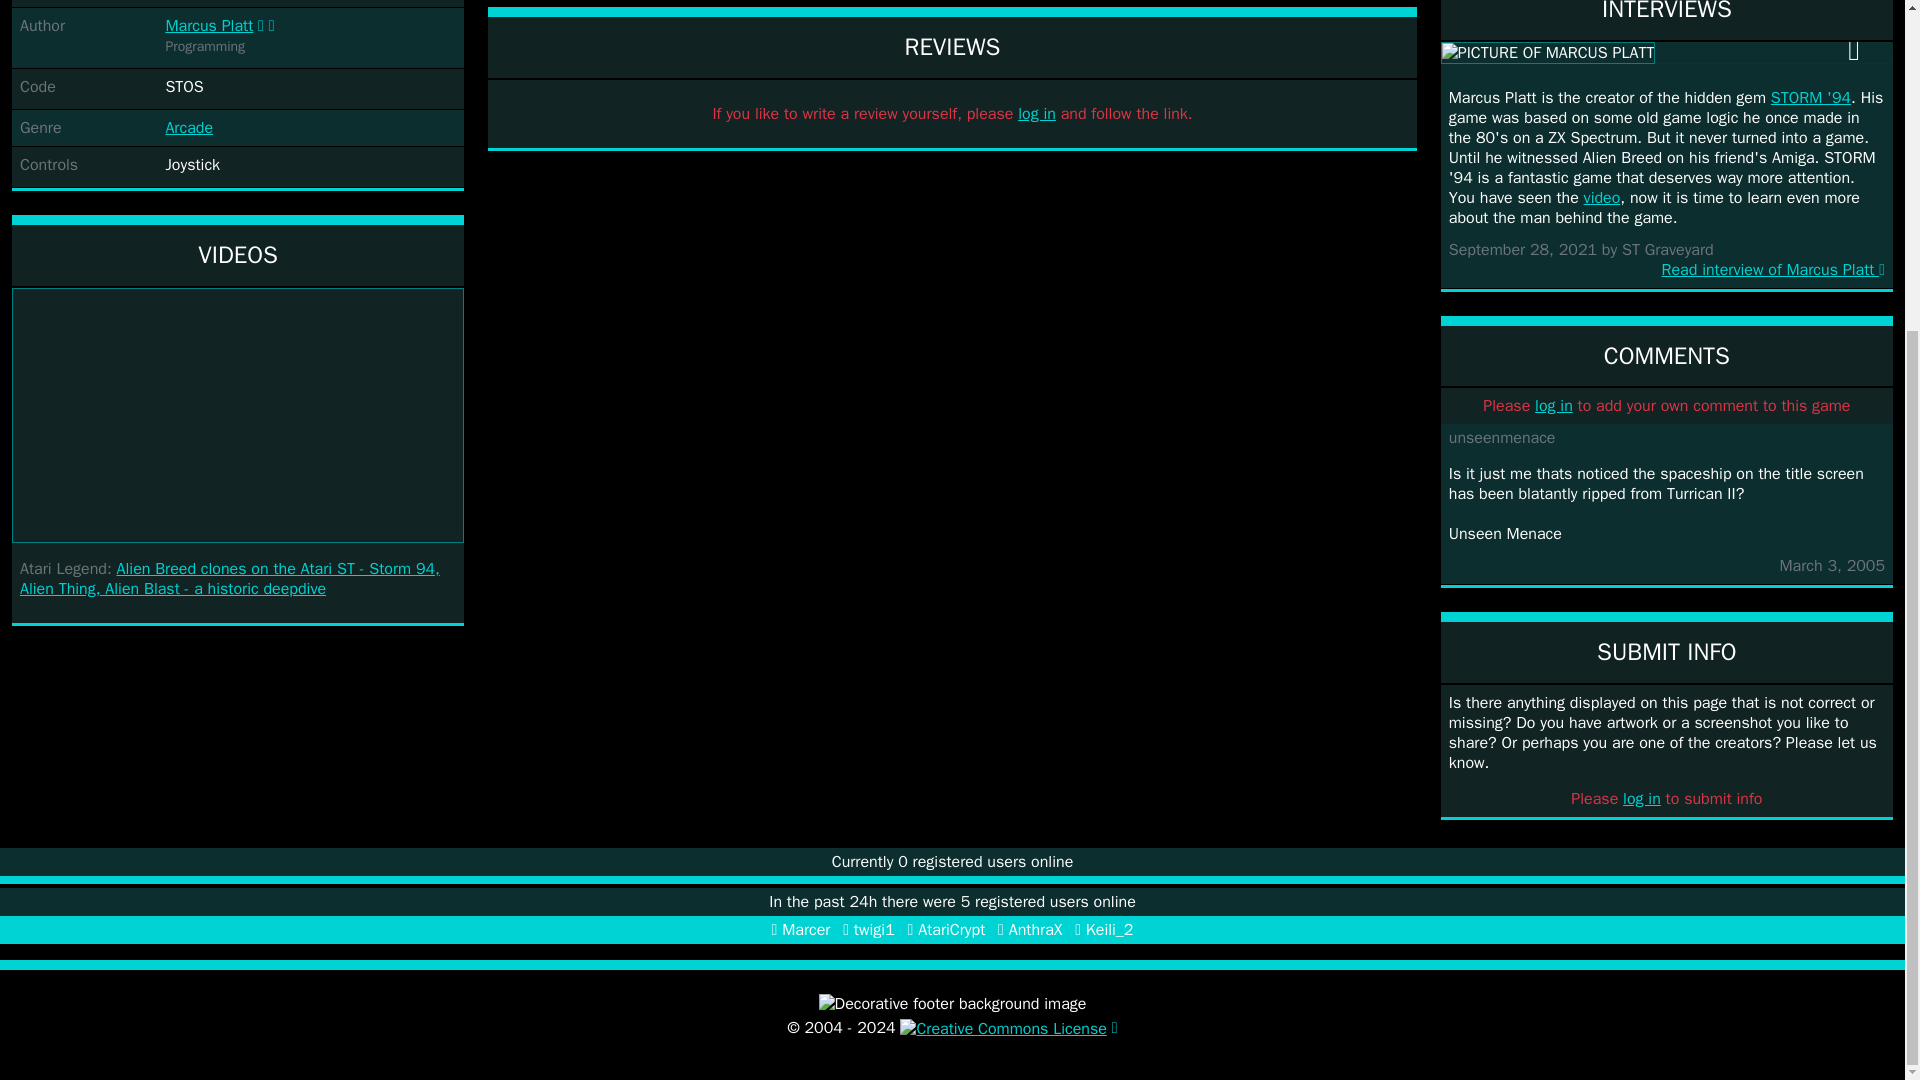 This screenshot has height=1080, width=1920. I want to click on Read interview of Marcus Platt, so click(1667, 270).